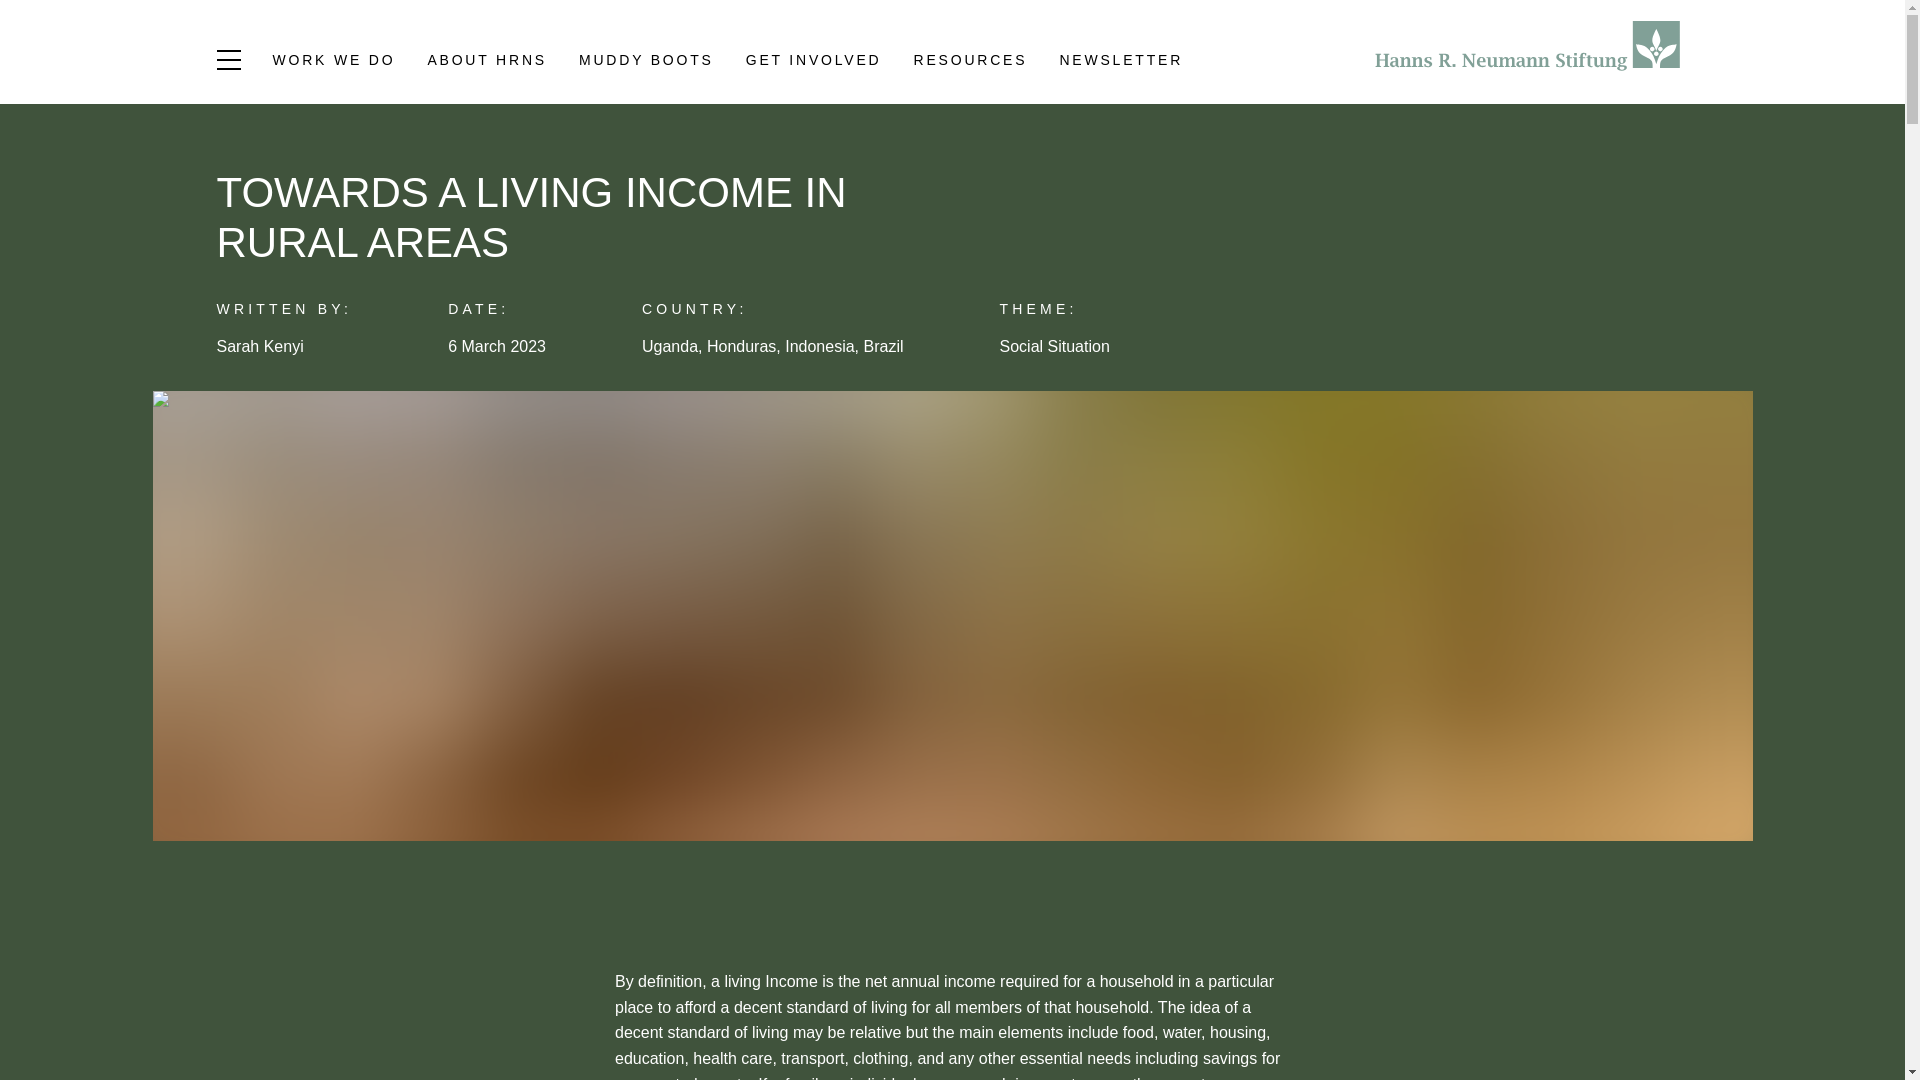  I want to click on HRNS on Instagram, so click(172, 61).